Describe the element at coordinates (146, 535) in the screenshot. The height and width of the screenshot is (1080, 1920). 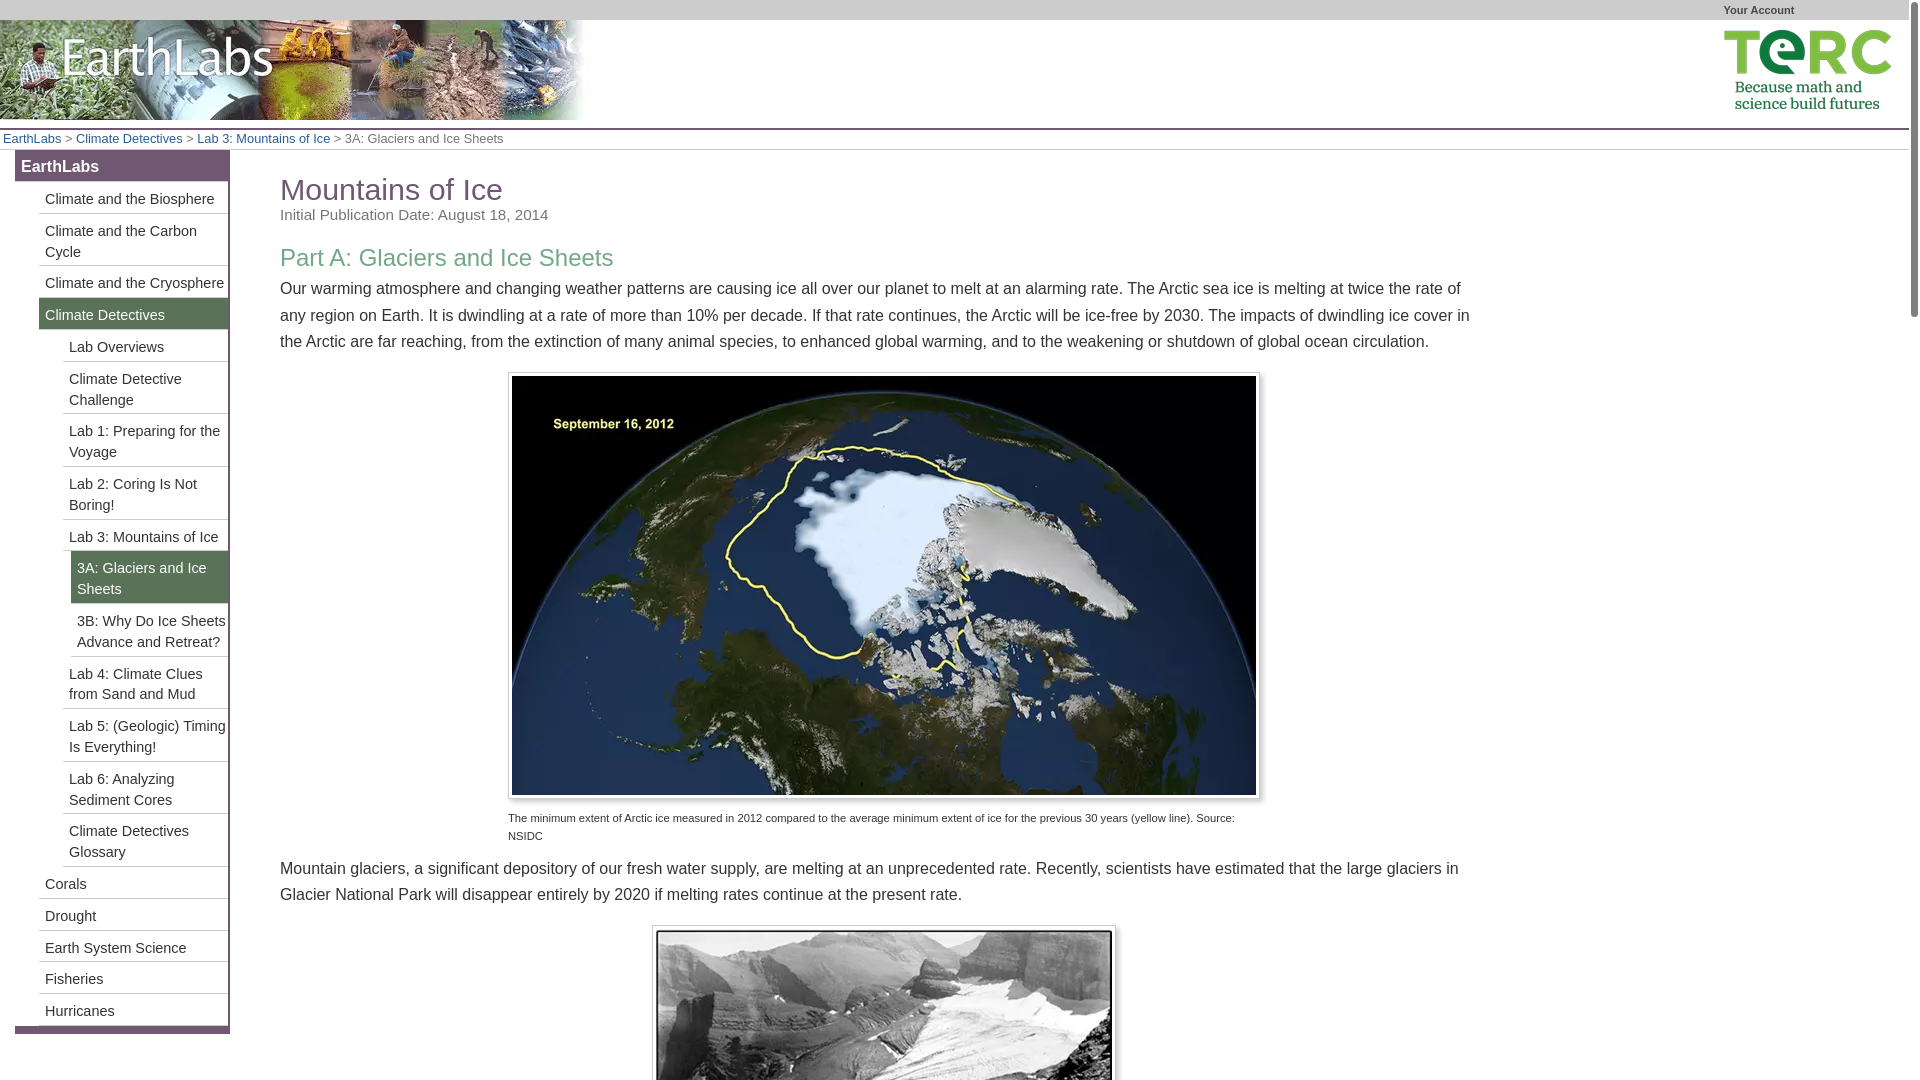
I see `Lab 3: Mountains of Ice` at that location.